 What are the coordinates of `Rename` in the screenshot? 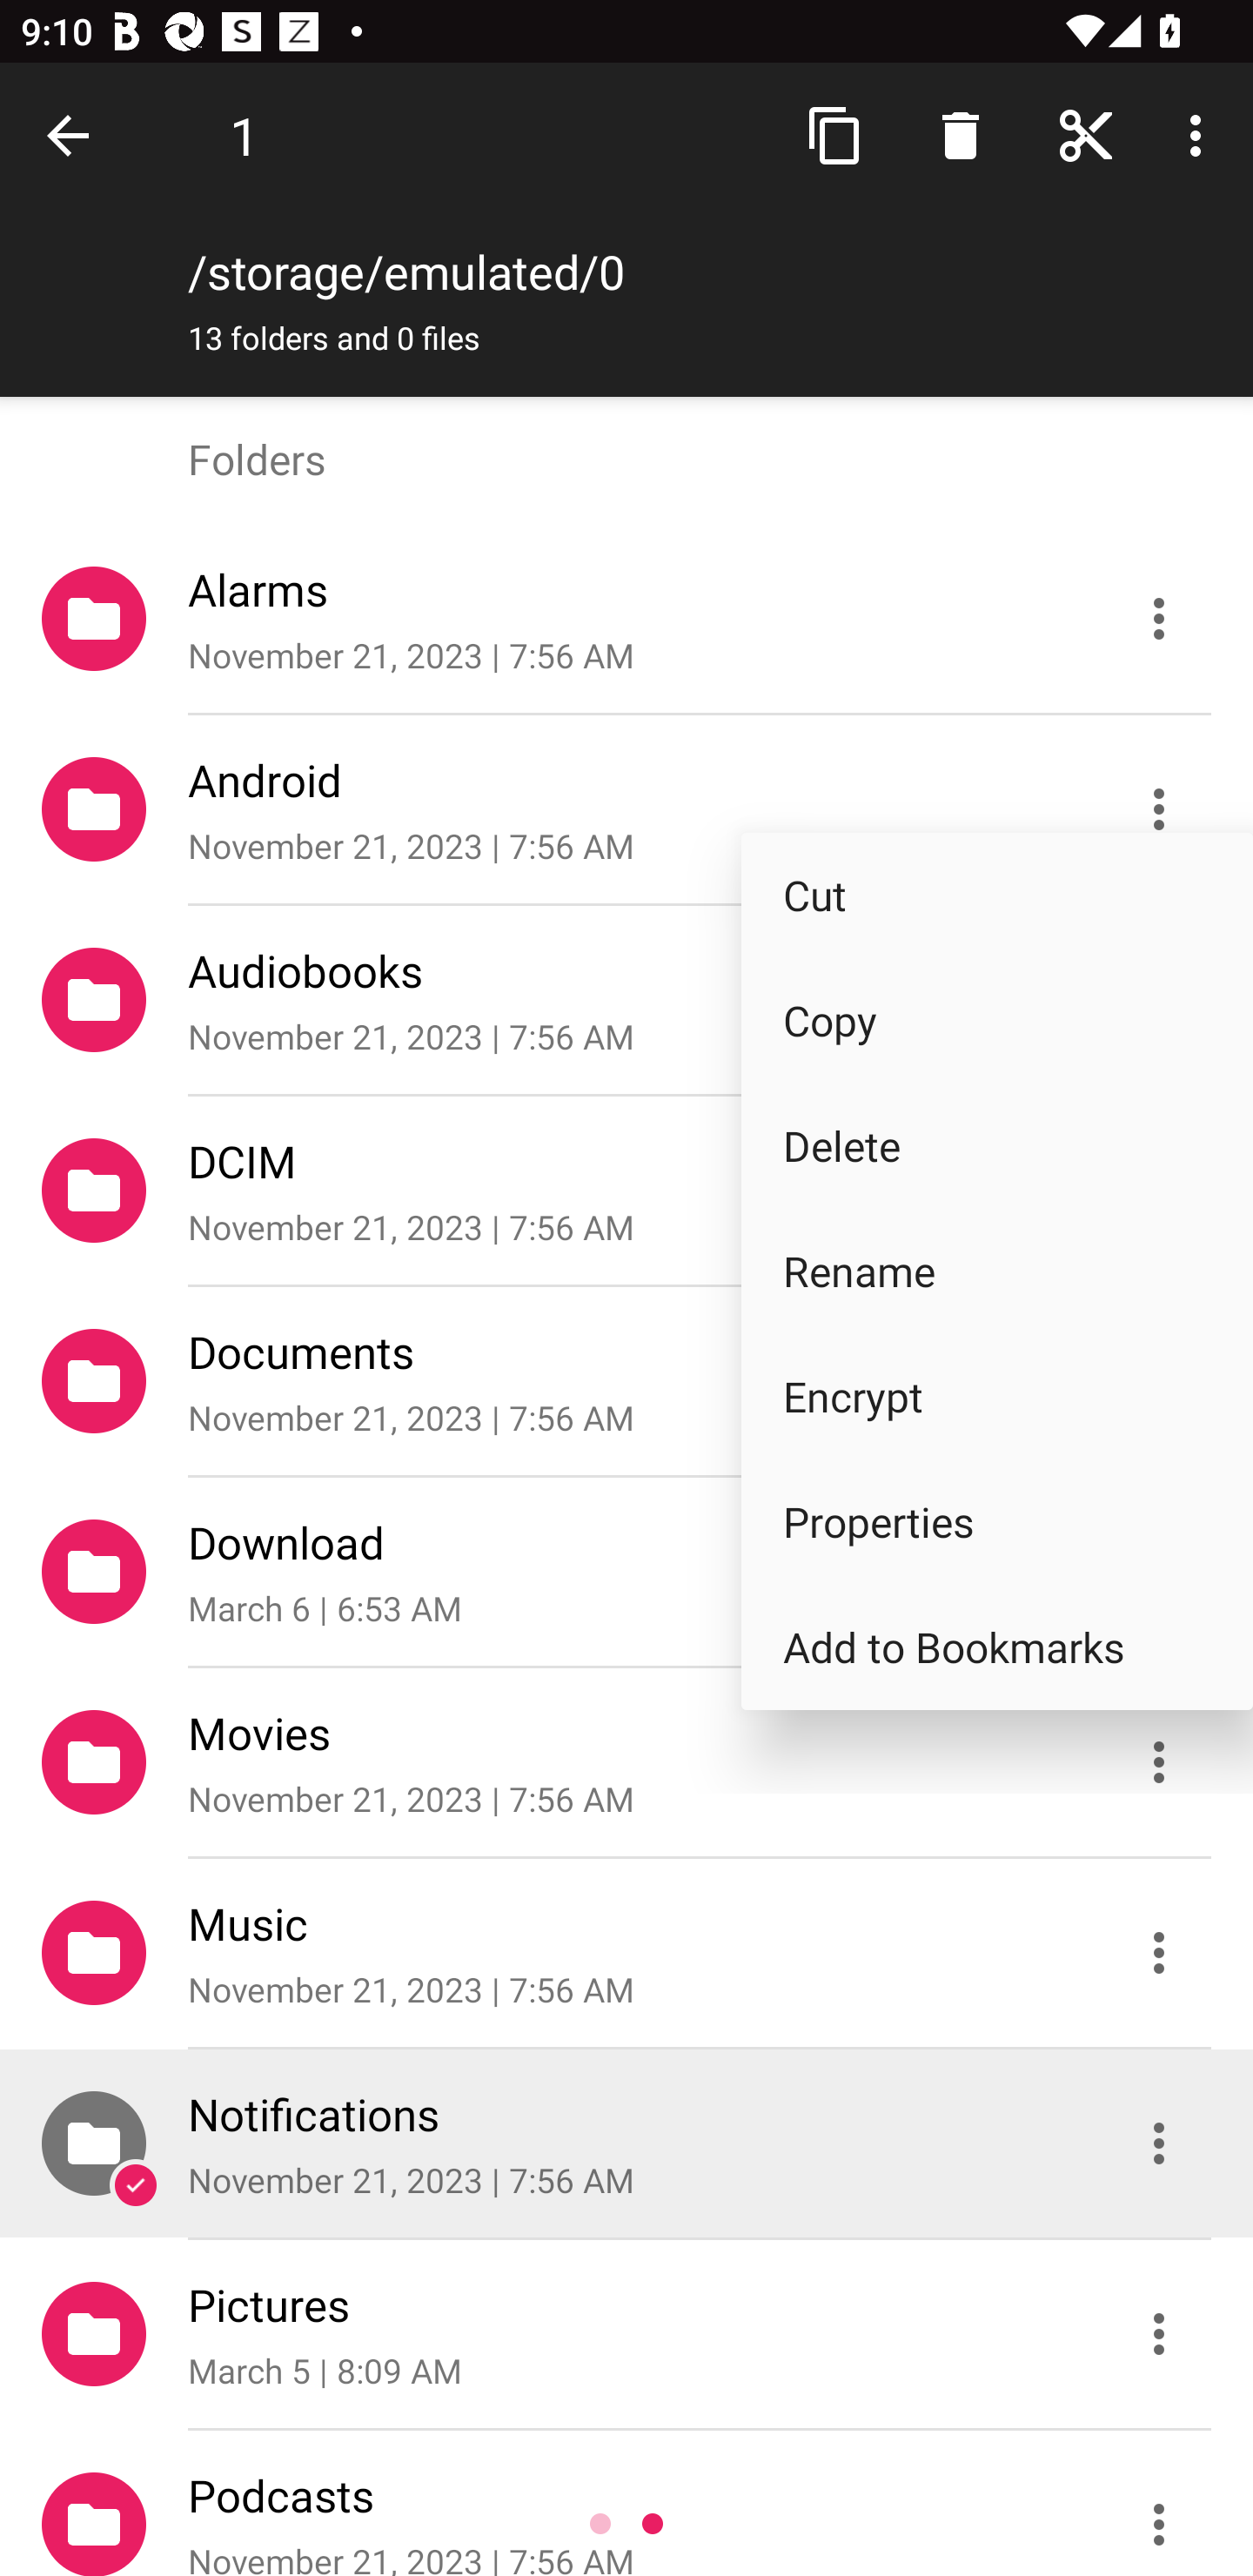 It's located at (997, 1271).